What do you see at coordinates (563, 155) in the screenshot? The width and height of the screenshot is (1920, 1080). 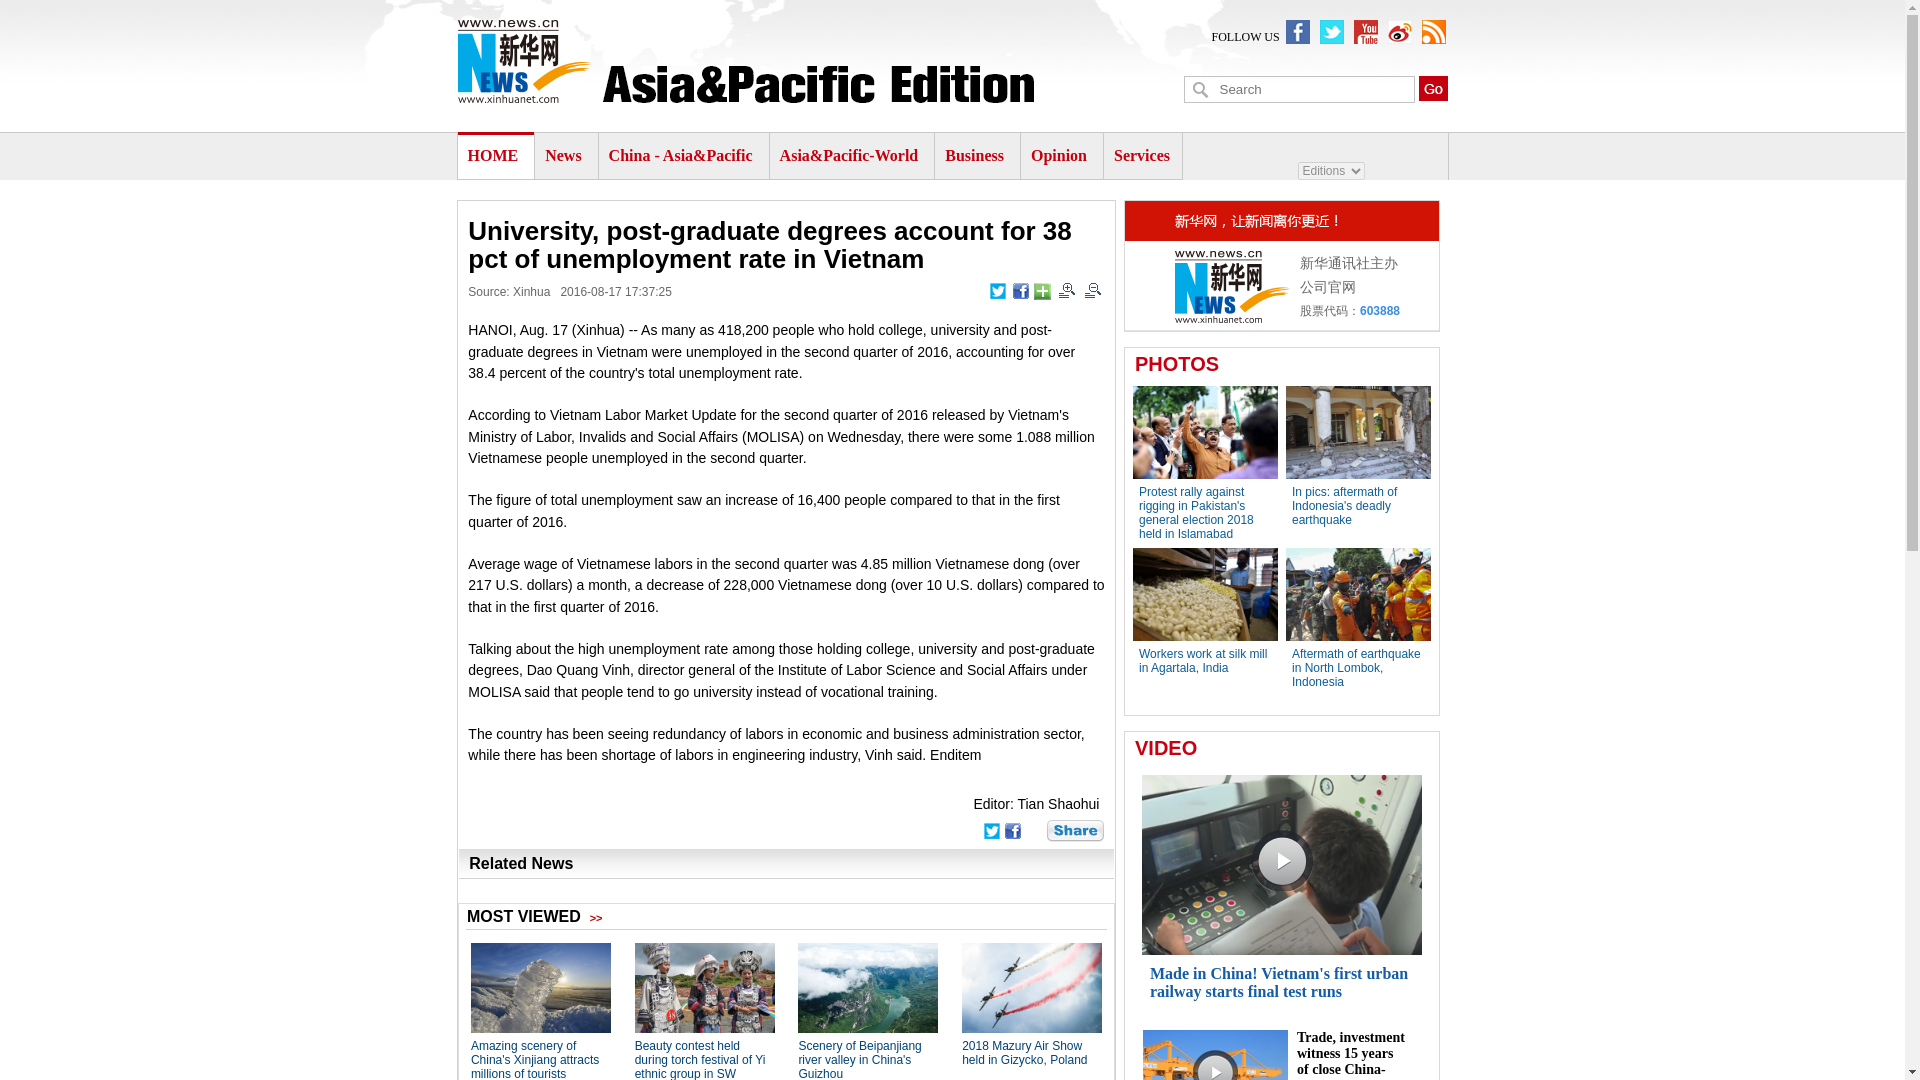 I see `News` at bounding box center [563, 155].